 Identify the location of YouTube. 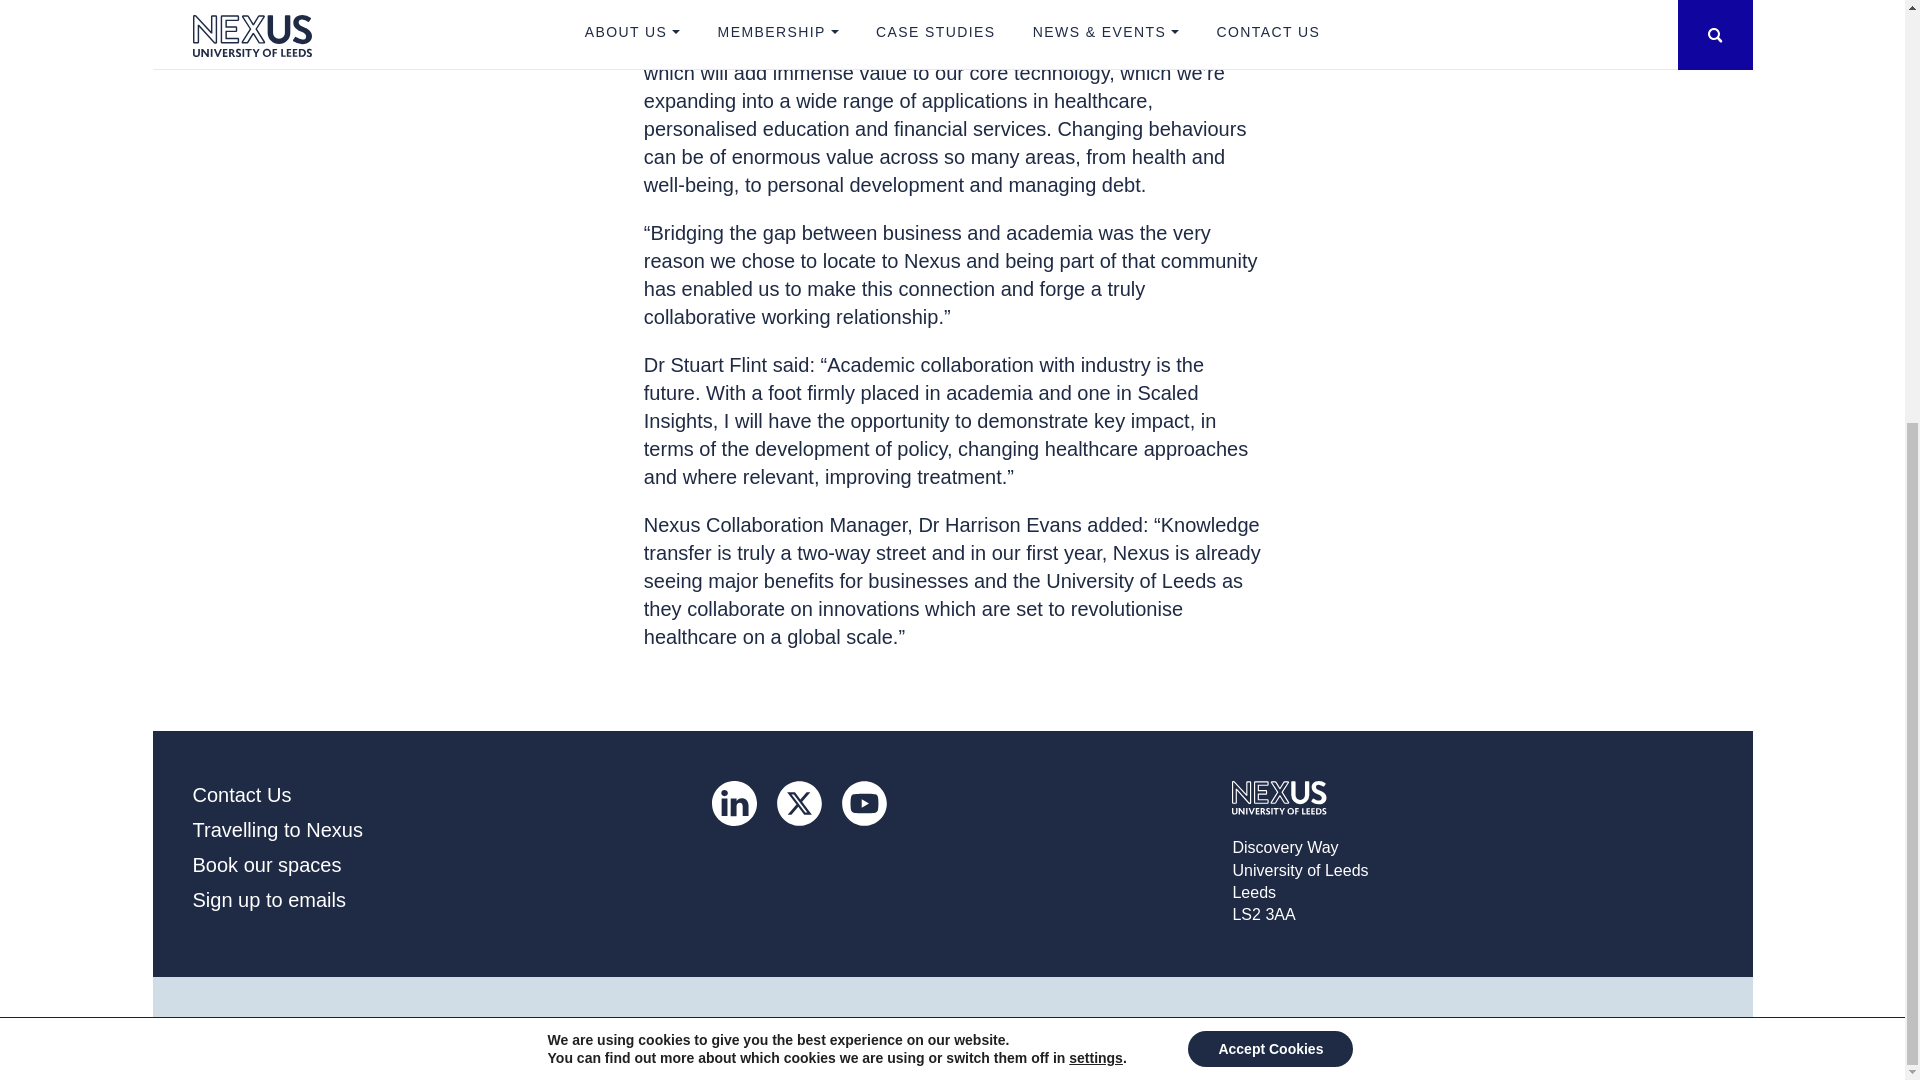
(864, 803).